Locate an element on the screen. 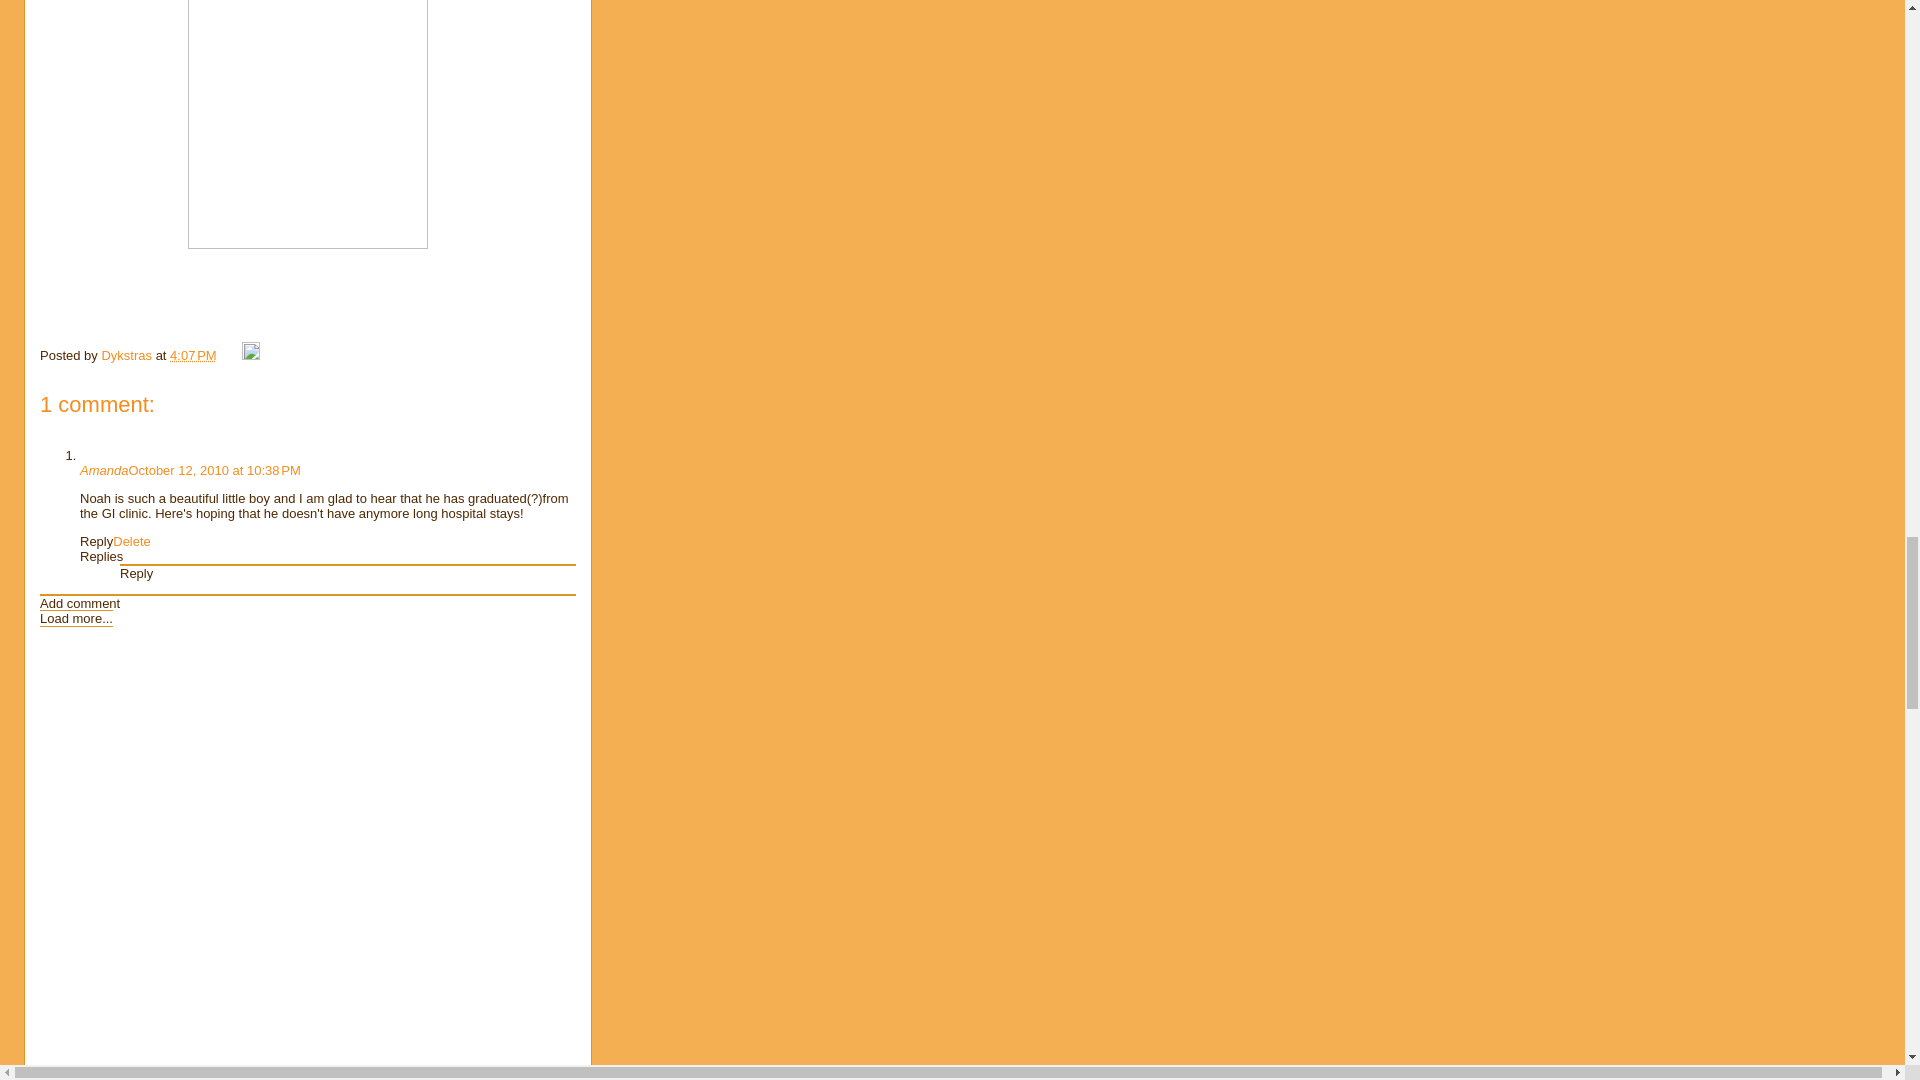 This screenshot has width=1920, height=1080. Amanda is located at coordinates (104, 470).